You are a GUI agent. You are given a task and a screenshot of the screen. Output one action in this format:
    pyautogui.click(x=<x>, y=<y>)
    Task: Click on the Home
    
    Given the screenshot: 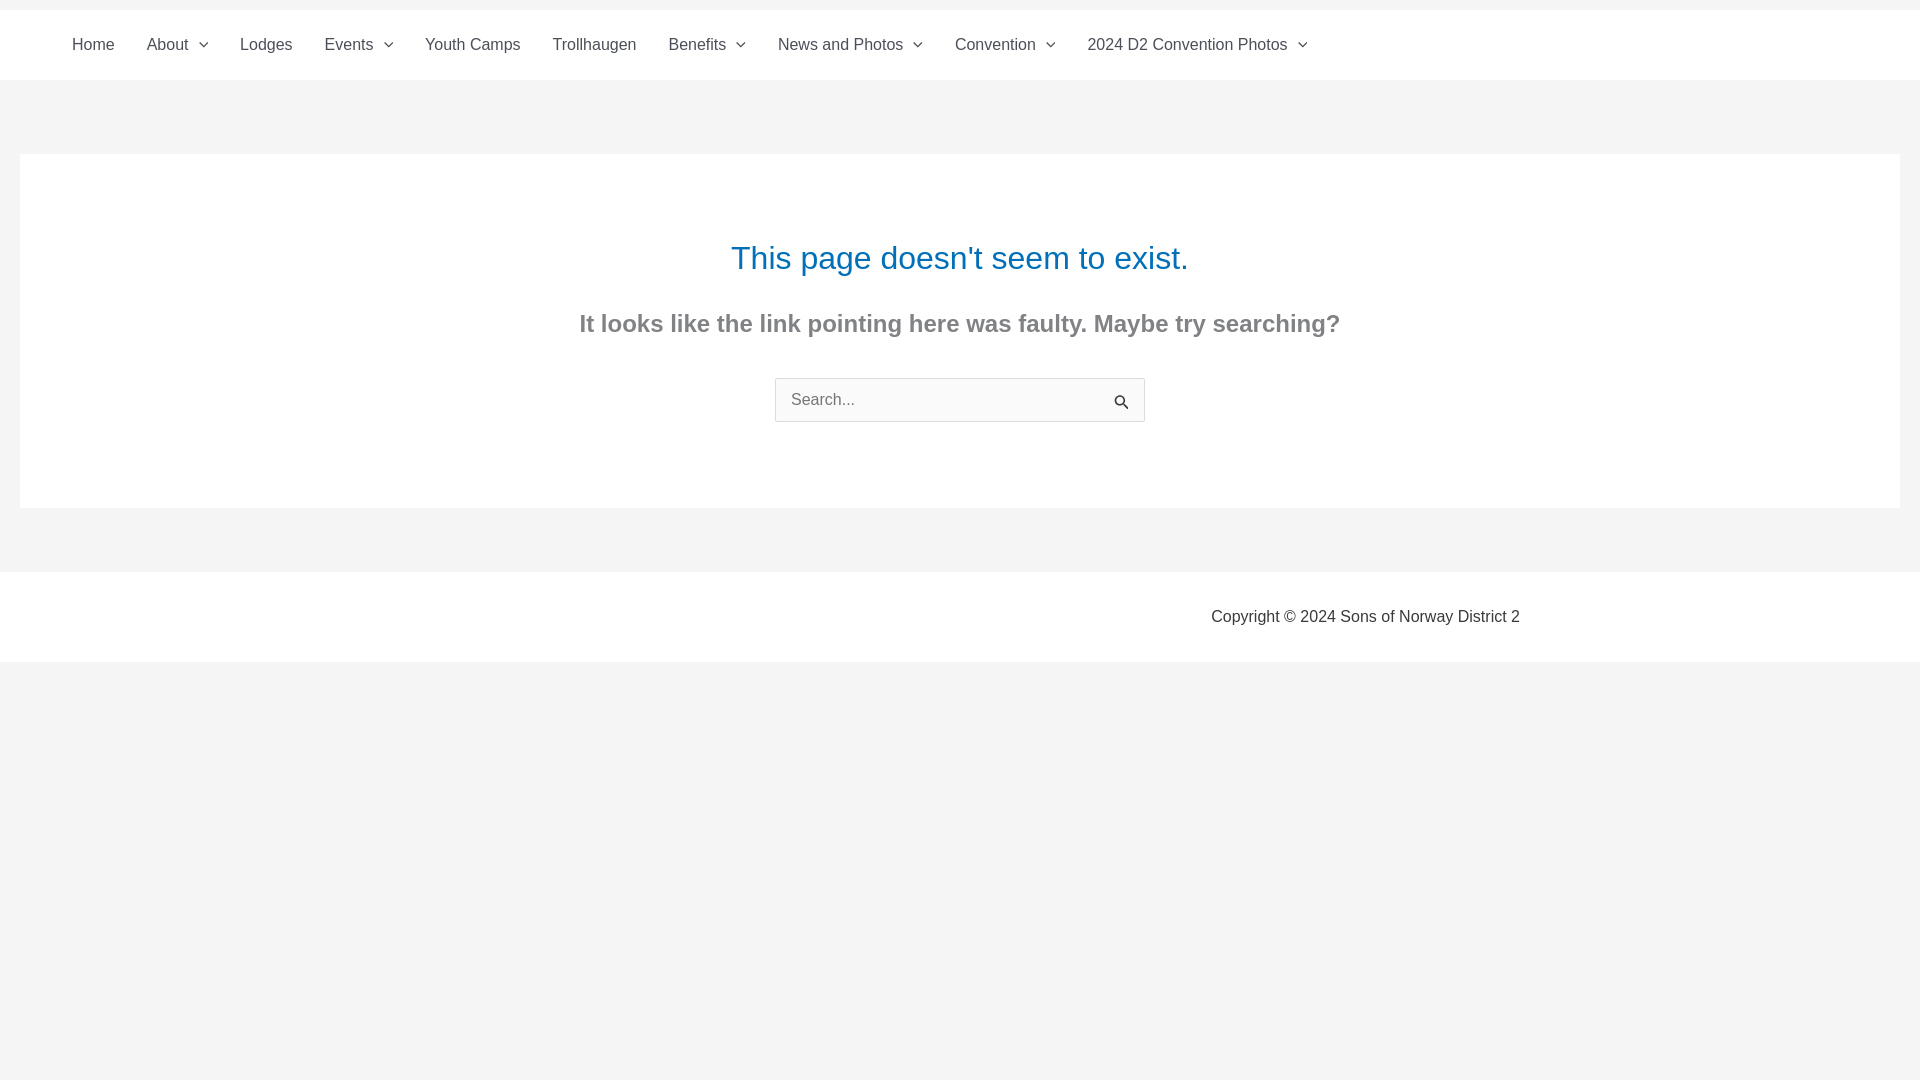 What is the action you would take?
    pyautogui.click(x=92, y=44)
    